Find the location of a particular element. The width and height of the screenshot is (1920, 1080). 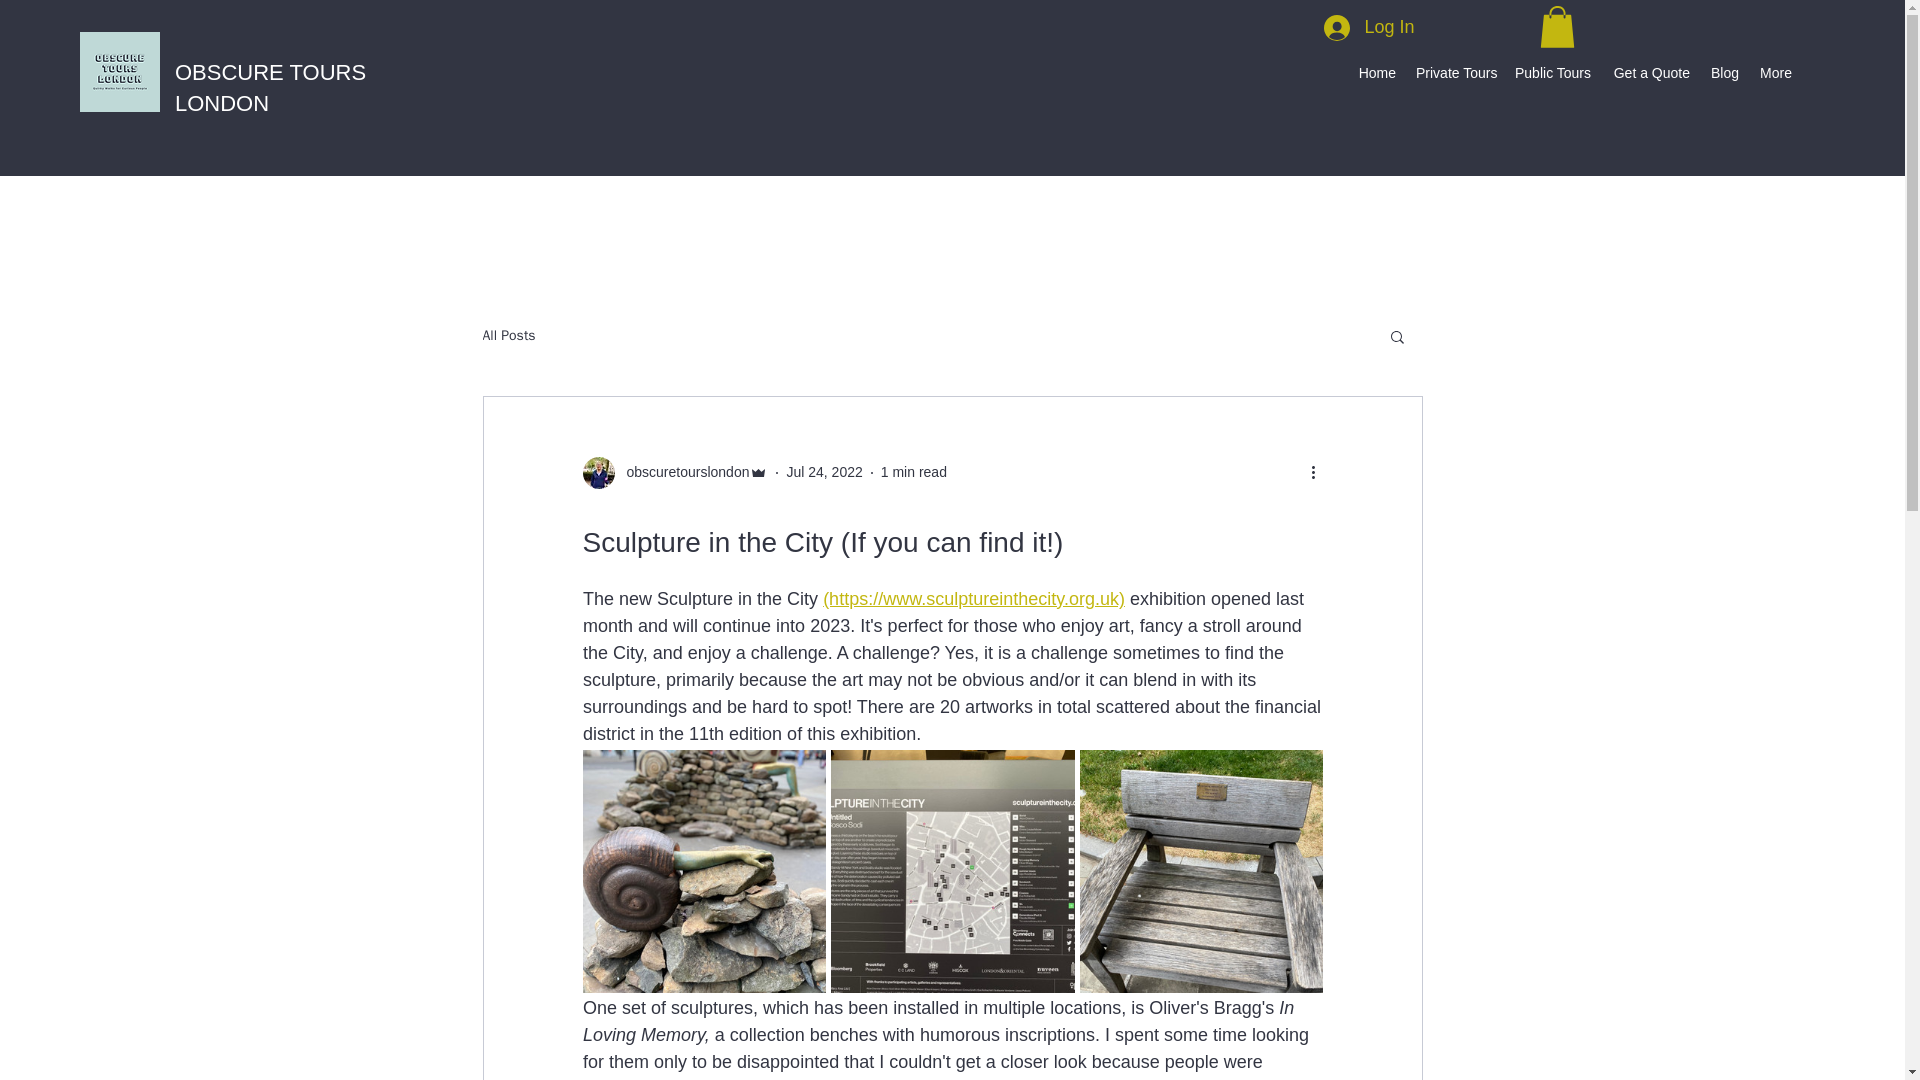

1 min read is located at coordinates (914, 472).